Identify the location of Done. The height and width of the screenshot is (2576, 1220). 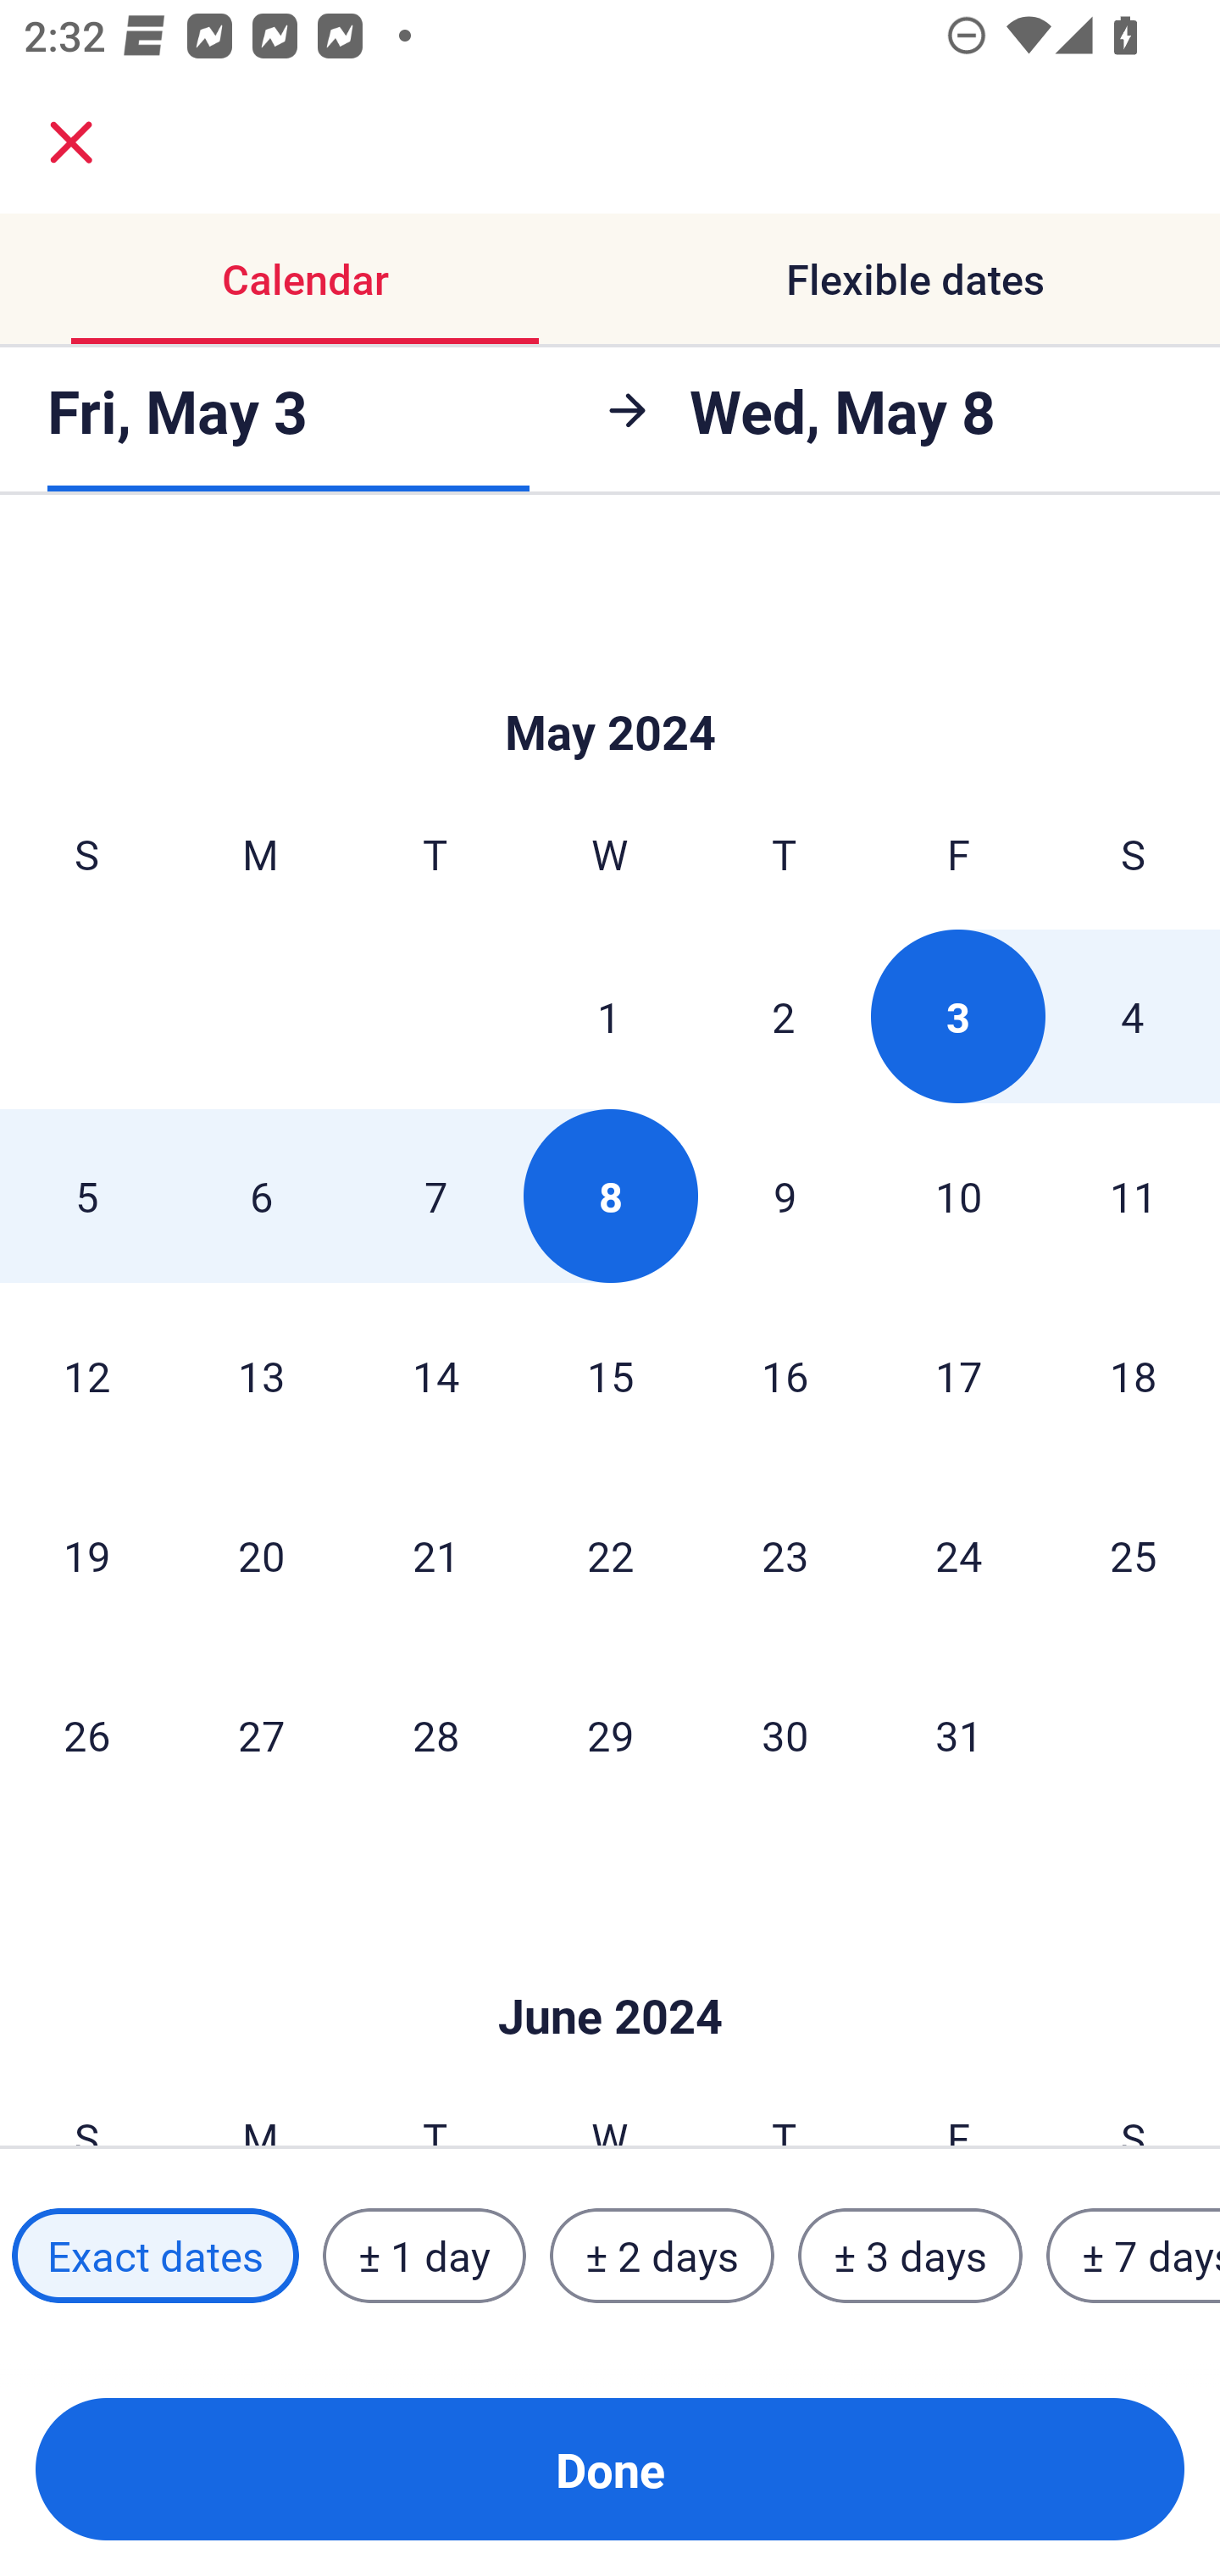
(610, 2469).